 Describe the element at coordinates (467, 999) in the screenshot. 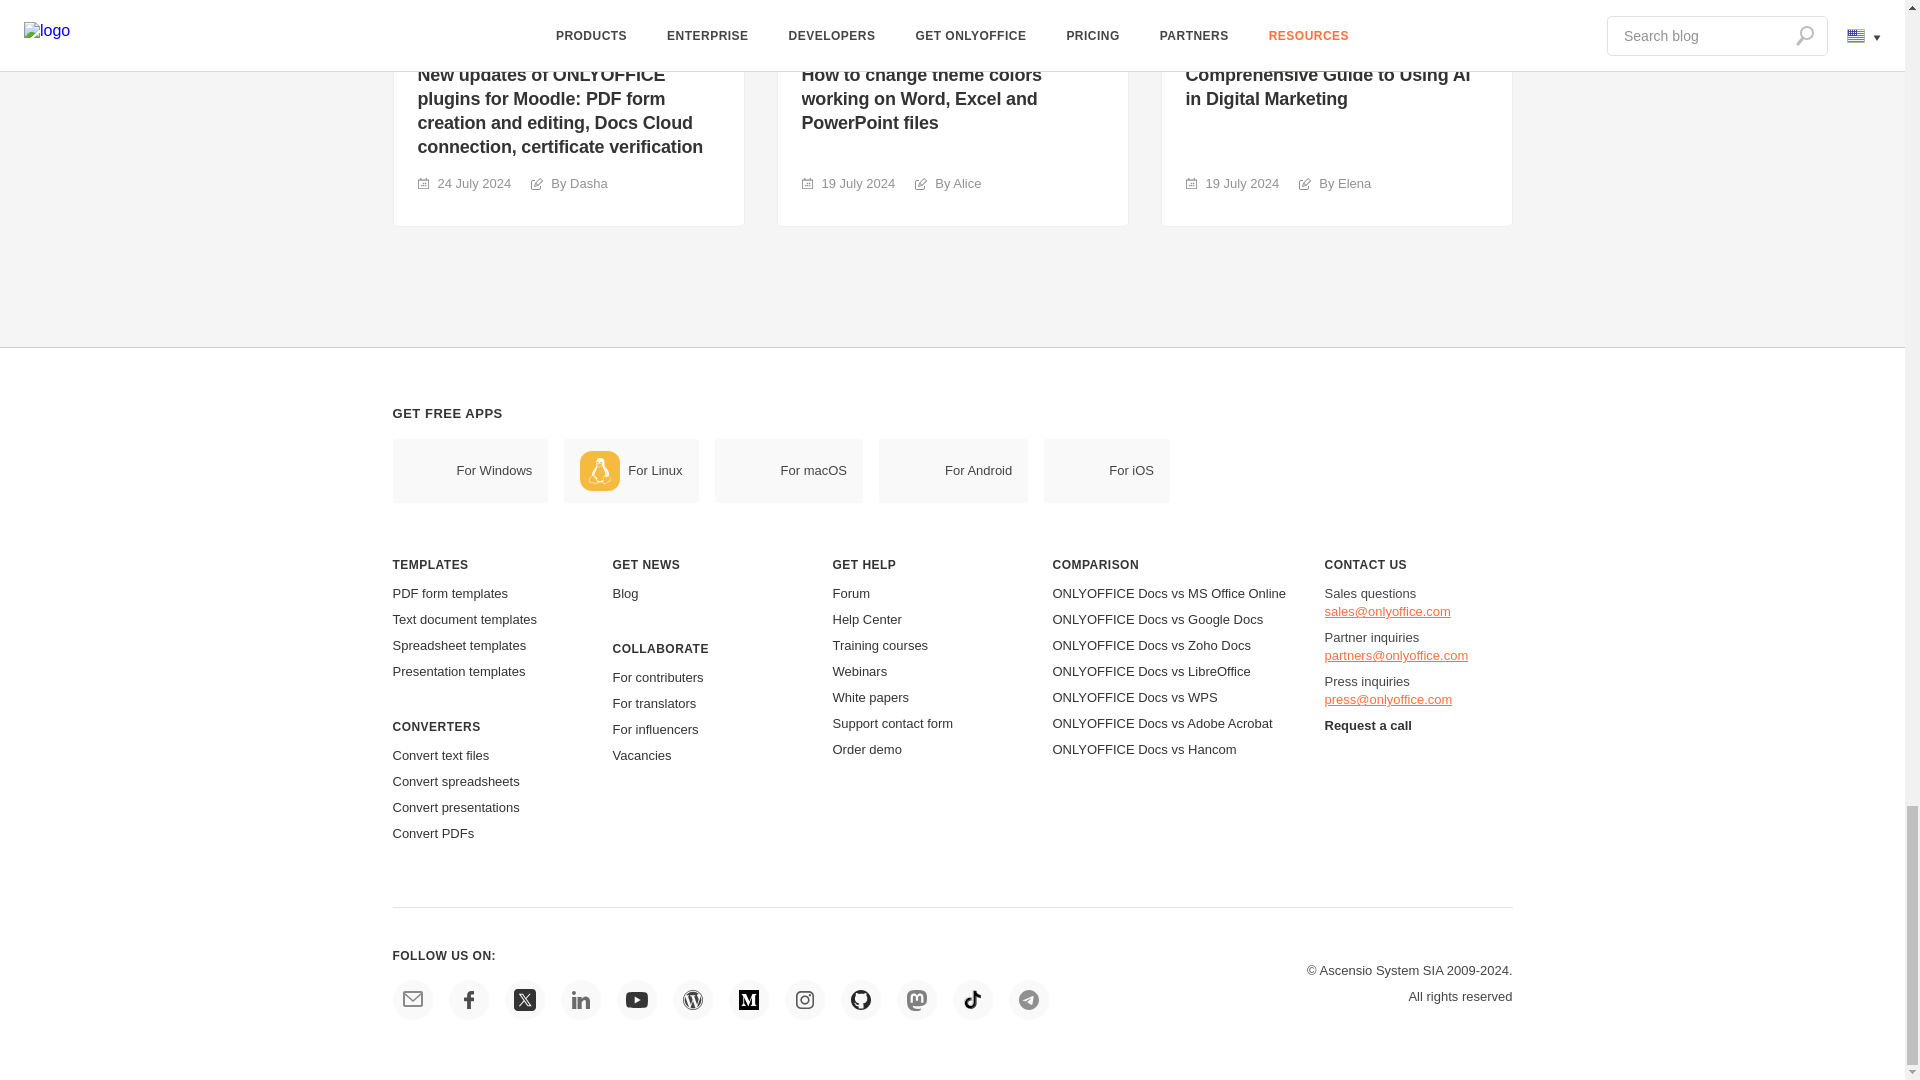

I see `Facebook` at that location.